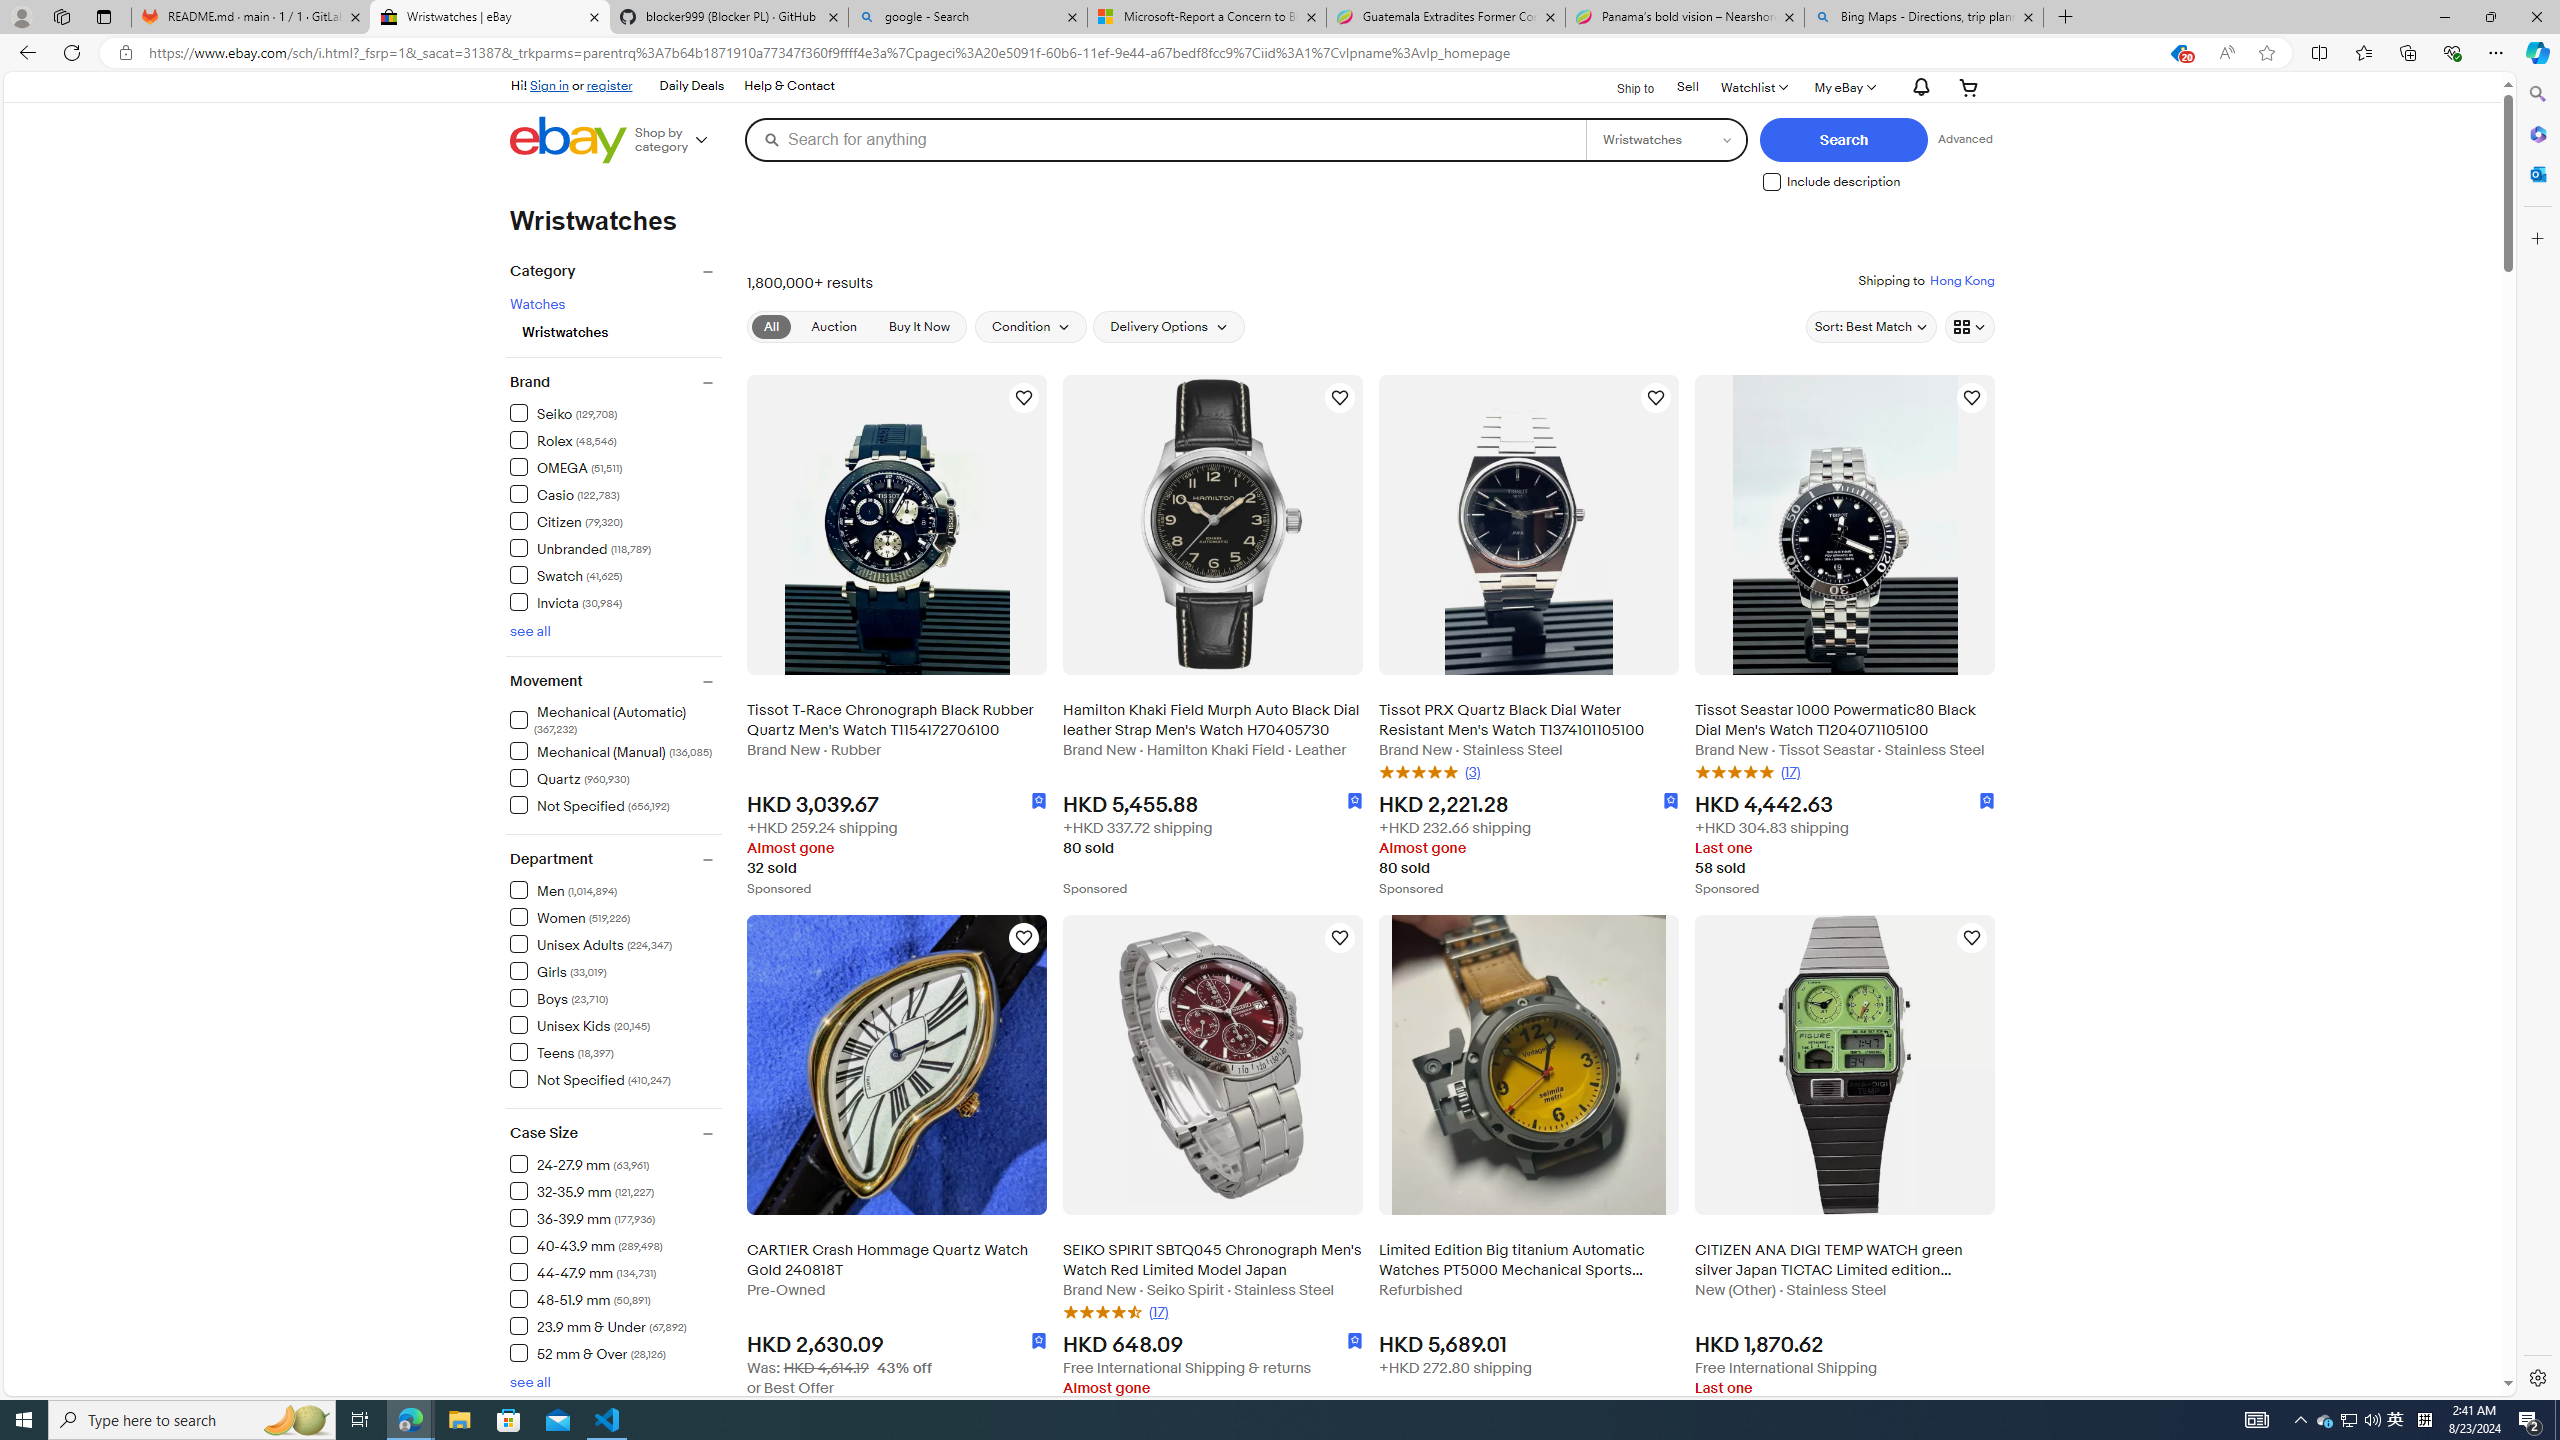 The width and height of the screenshot is (2560, 1440). I want to click on Unisex Kids(20,145) Items, so click(615, 1024).